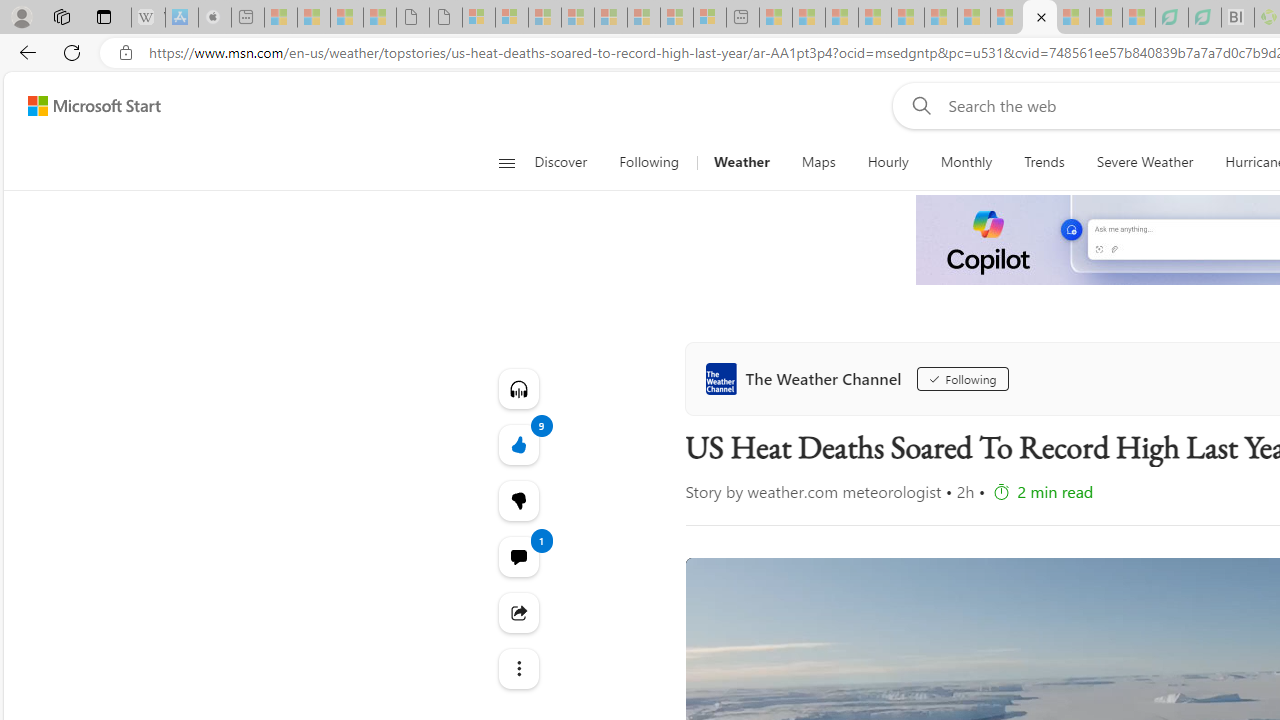  I want to click on Hourly, so click(887, 162).